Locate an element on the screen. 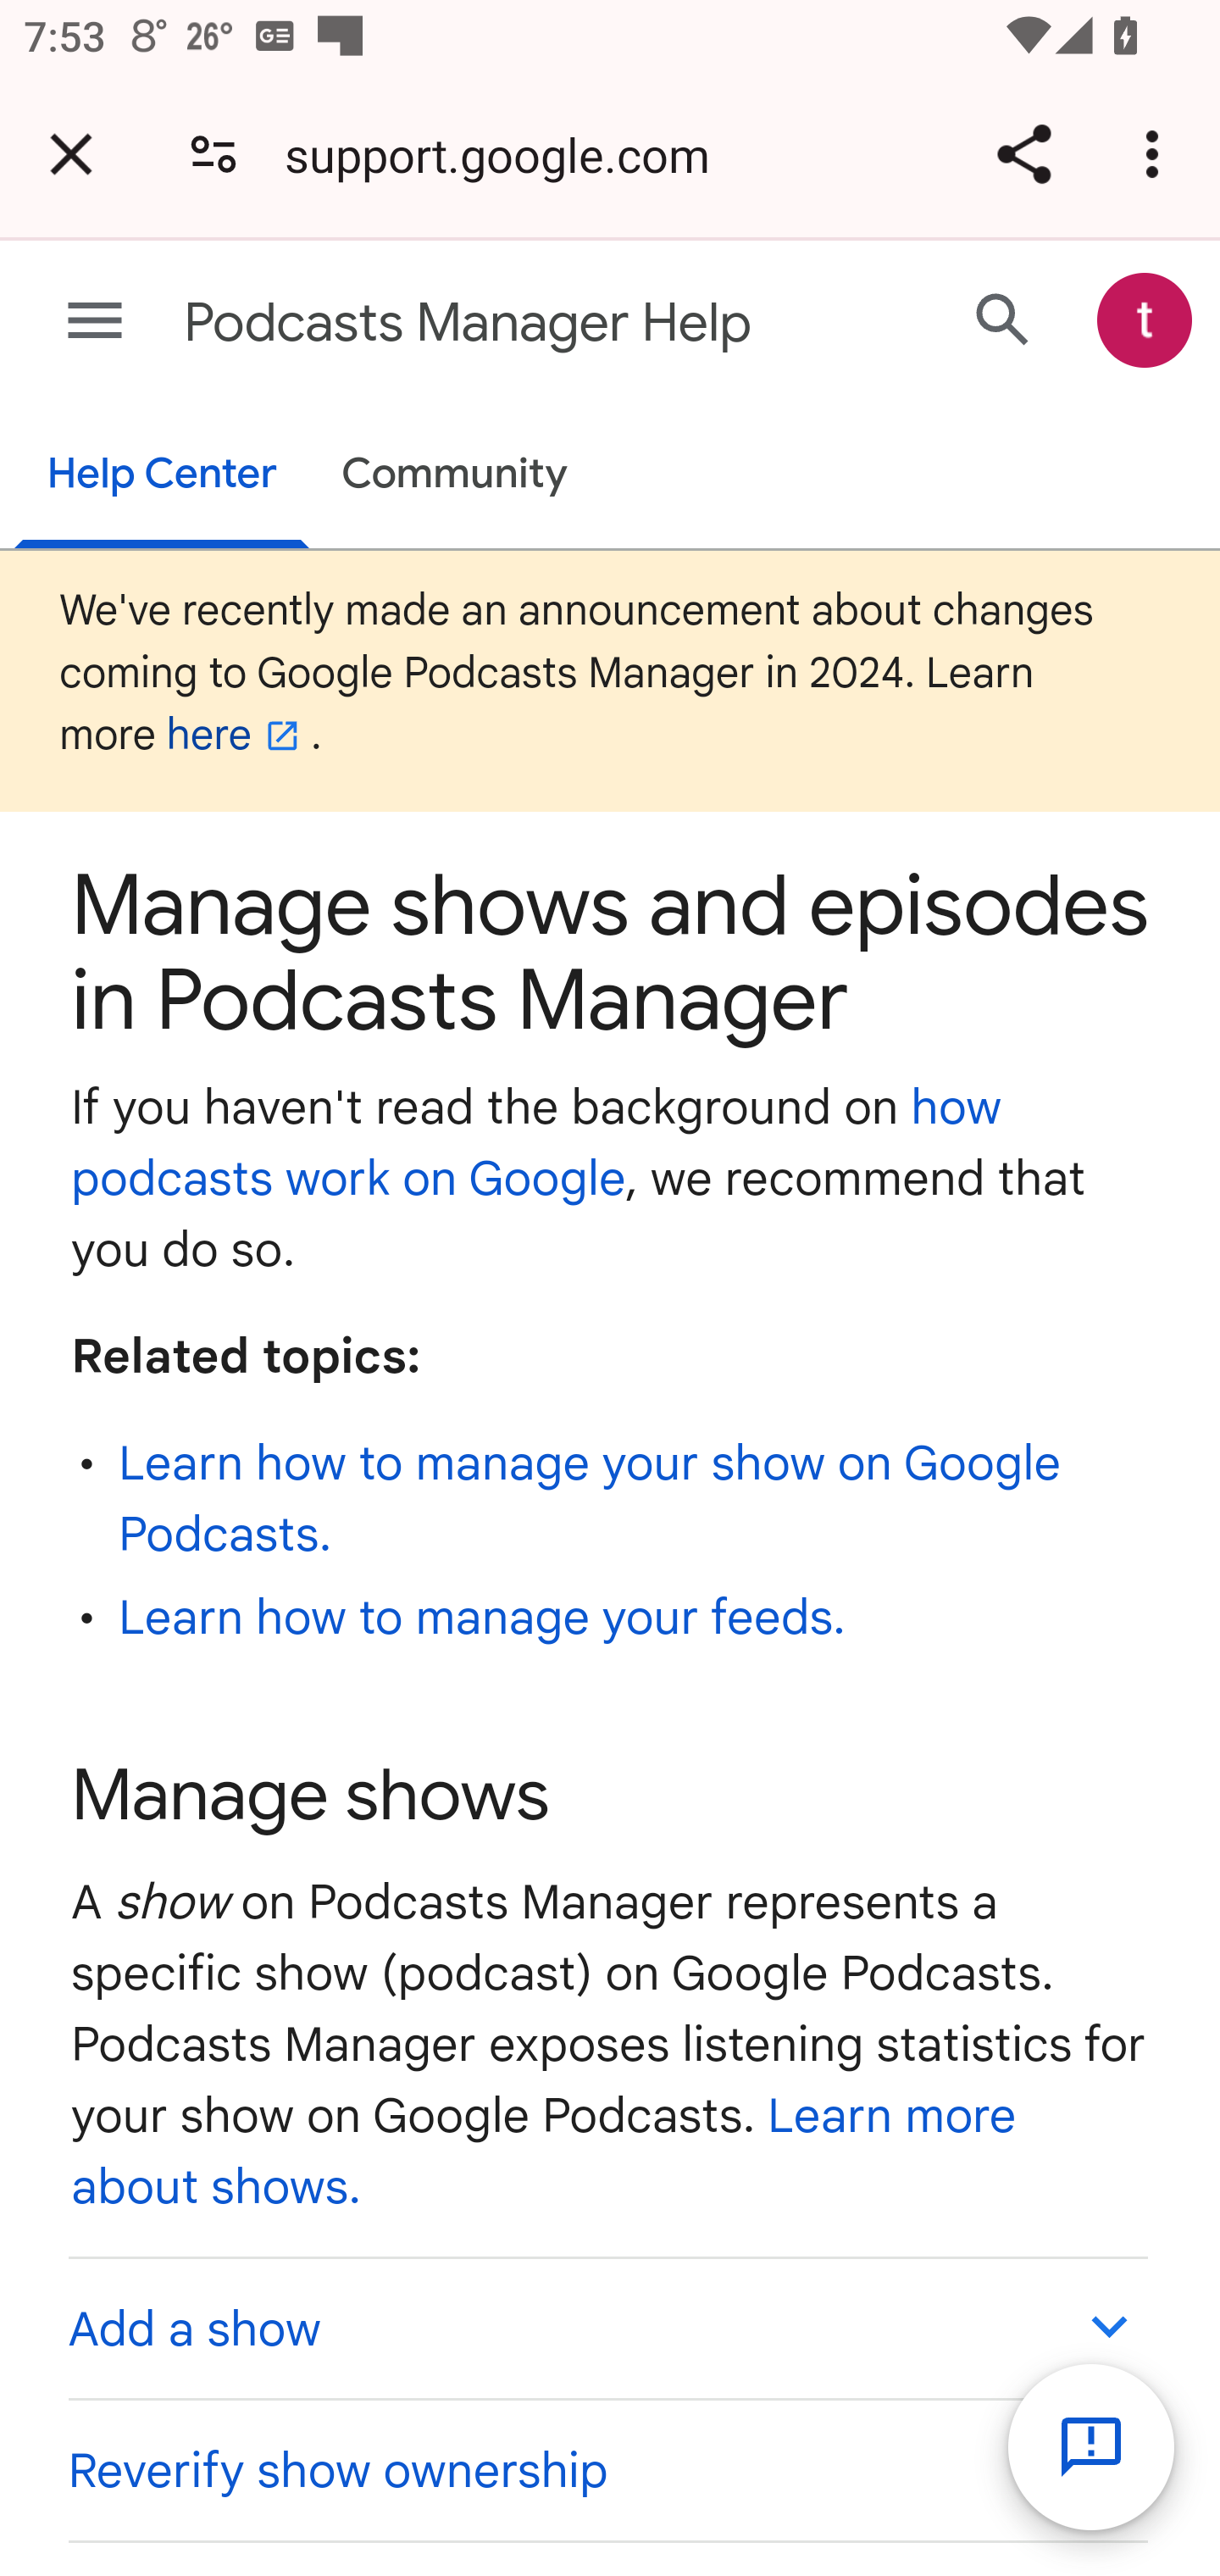  Help Center is located at coordinates (161, 476).